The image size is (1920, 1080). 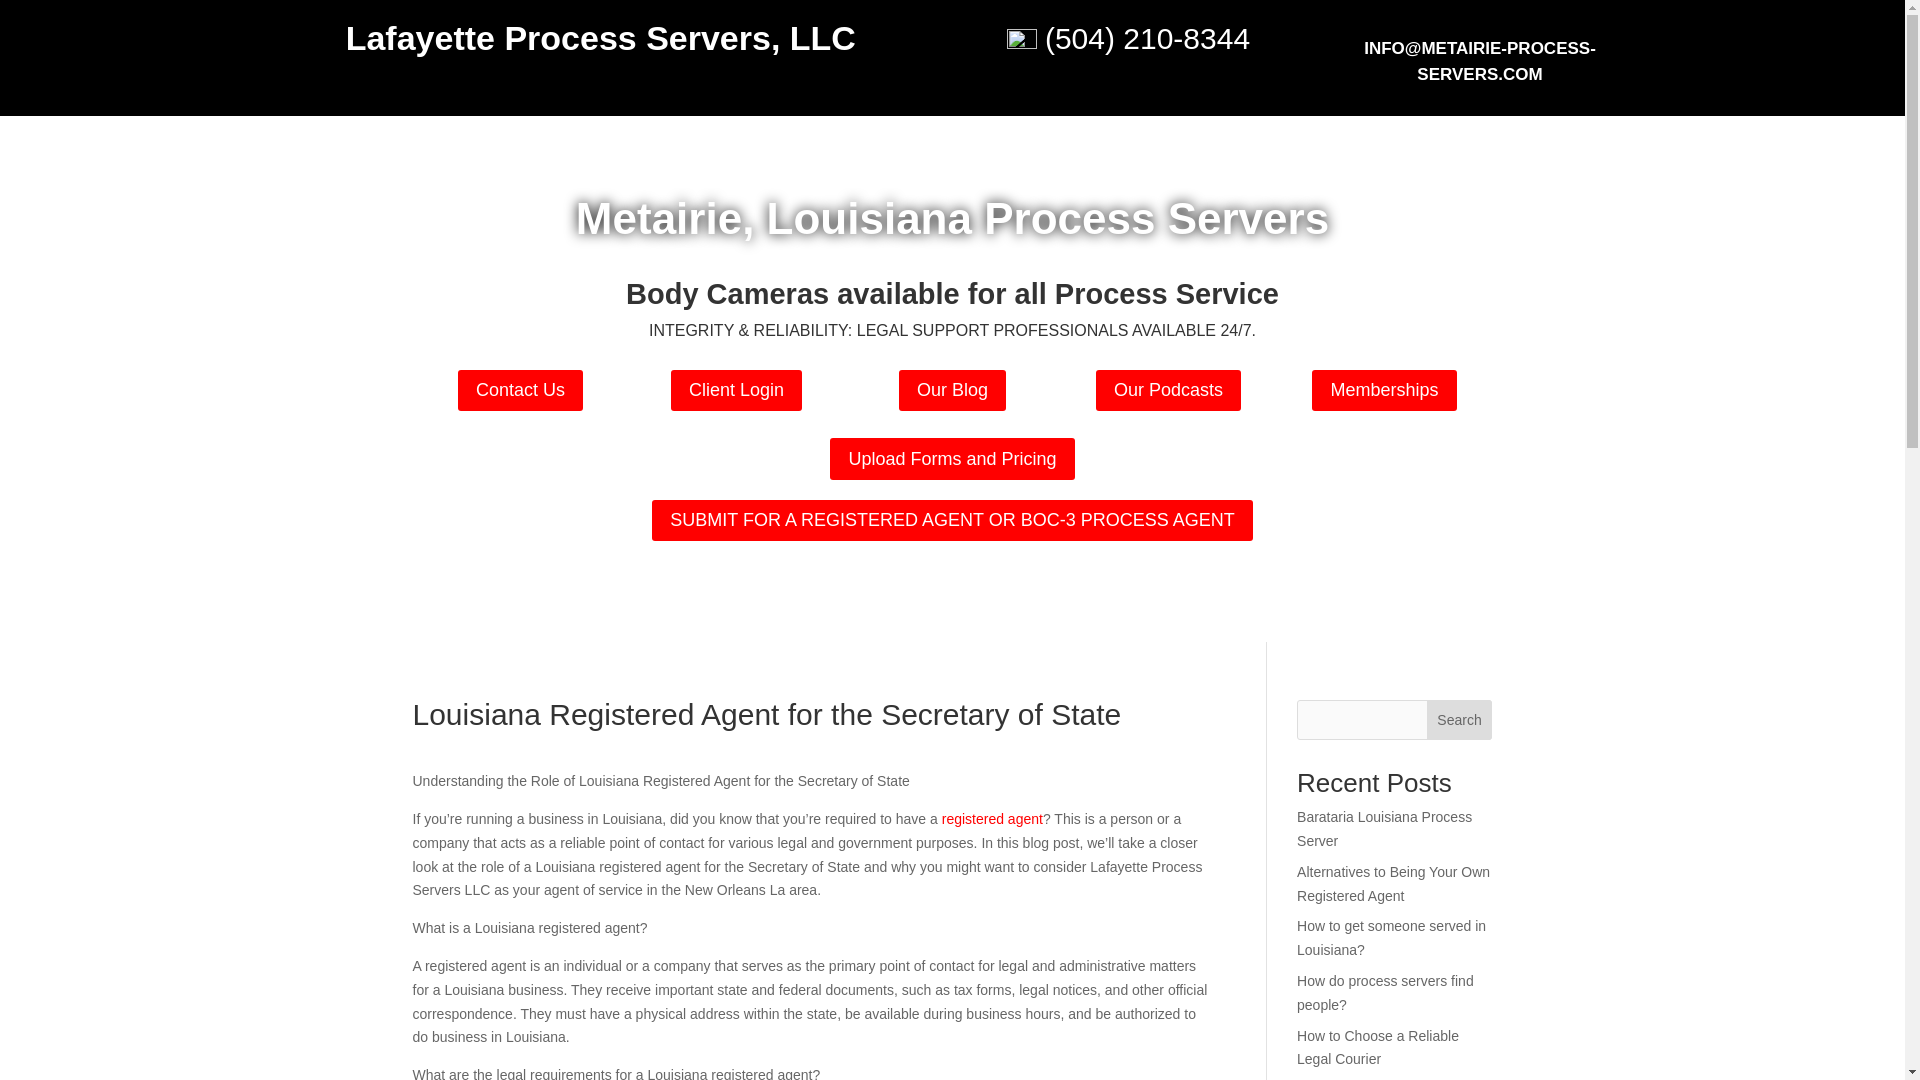 I want to click on How do process servers find people?, so click(x=1386, y=993).